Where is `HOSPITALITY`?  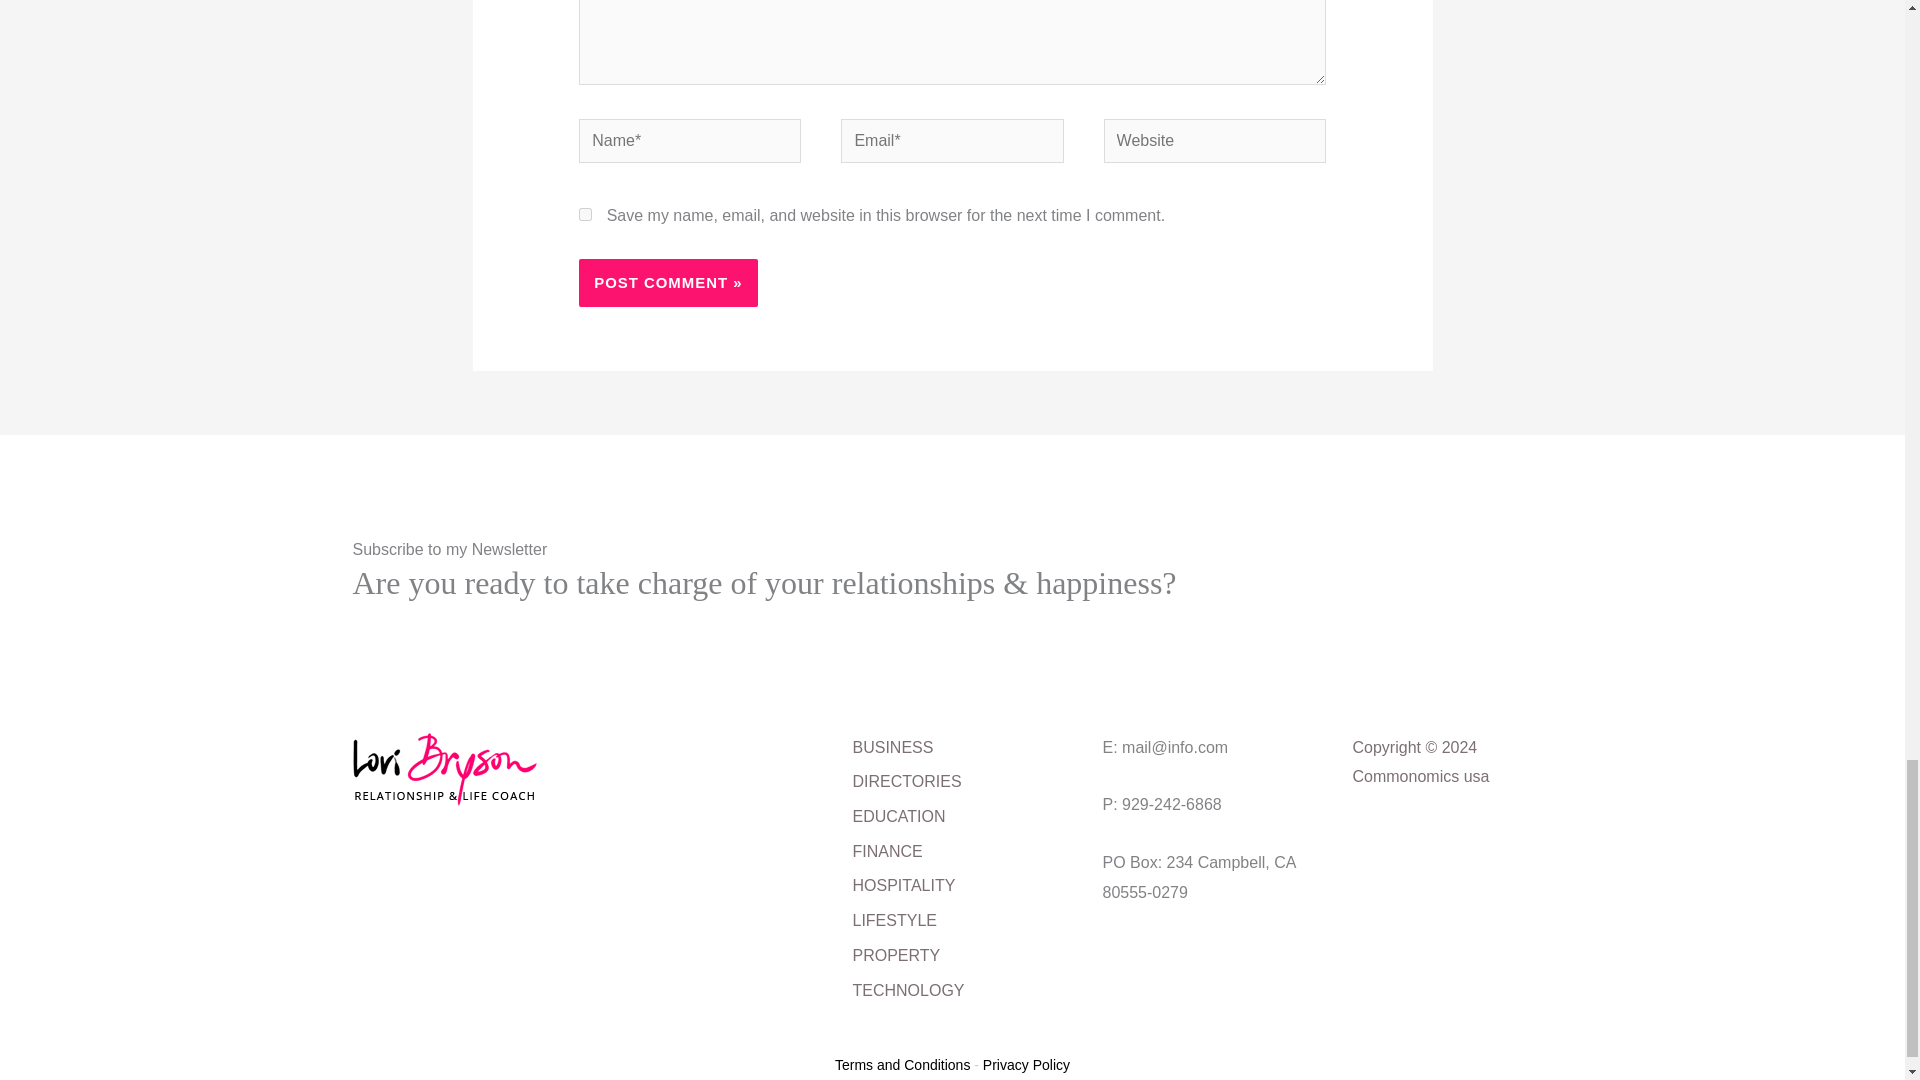
HOSPITALITY is located at coordinates (903, 888).